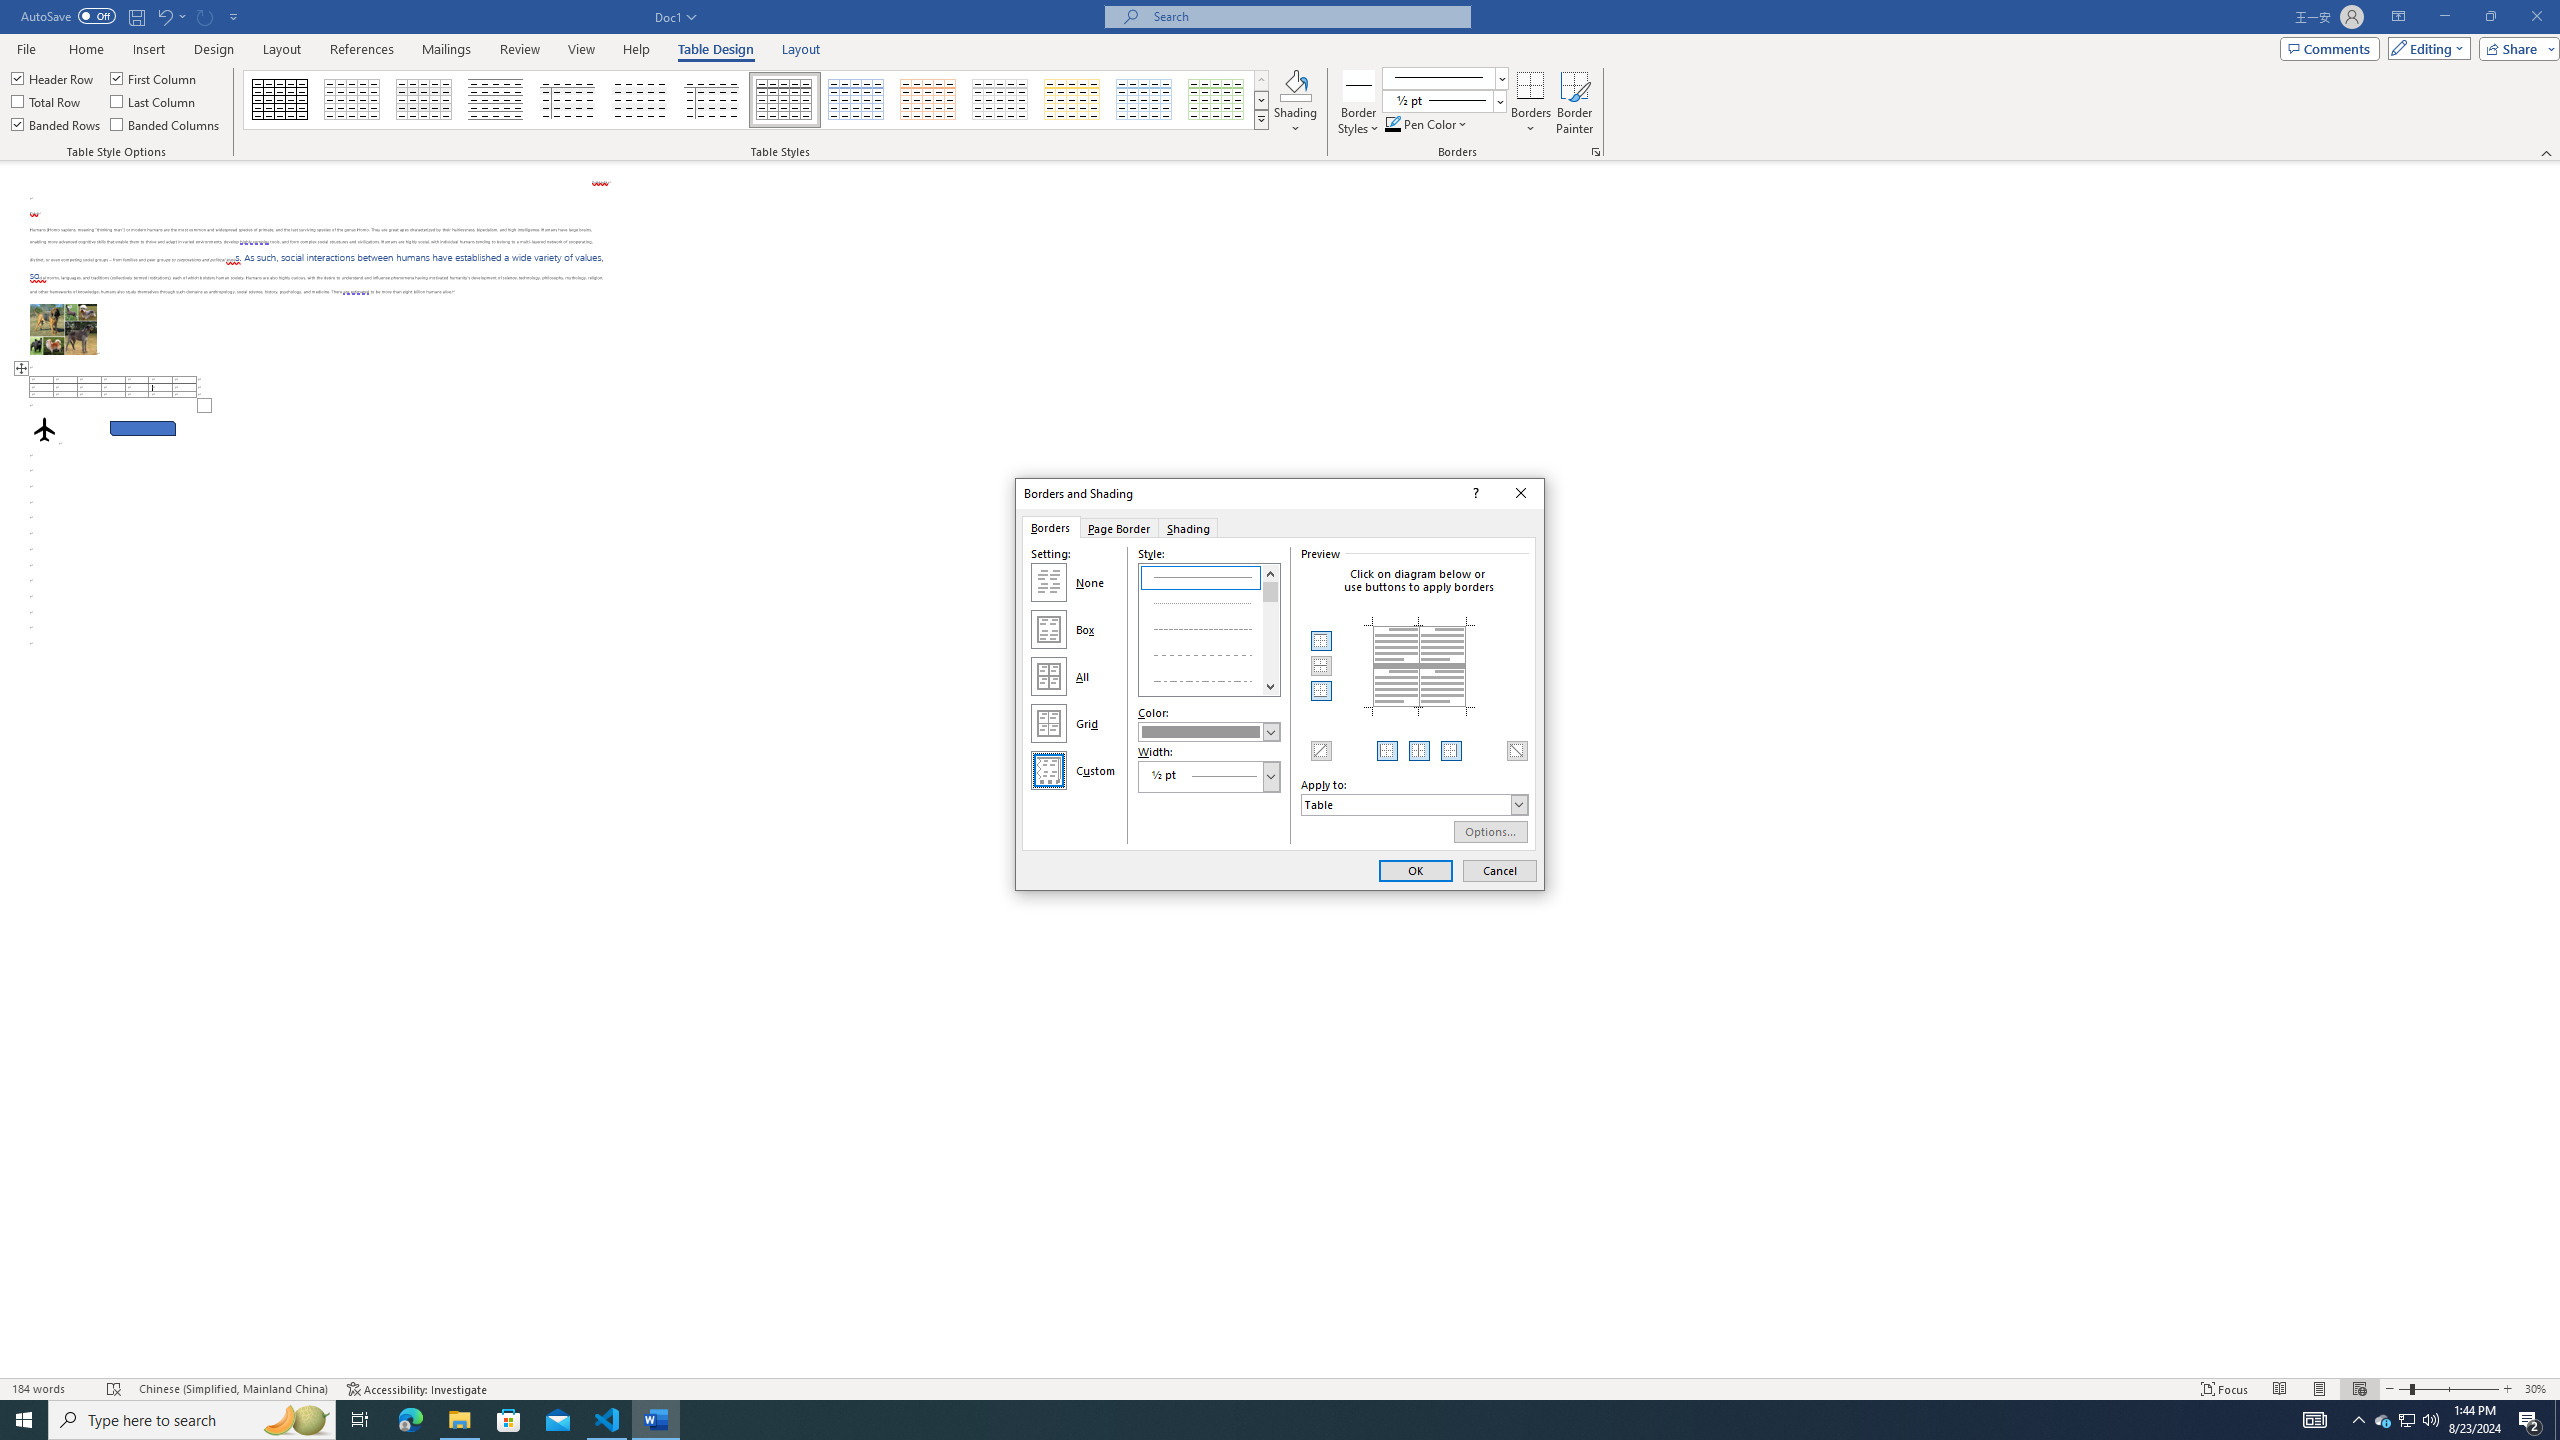 The image size is (2560, 1440). I want to click on Q2790: 100%, so click(2430, 1420).